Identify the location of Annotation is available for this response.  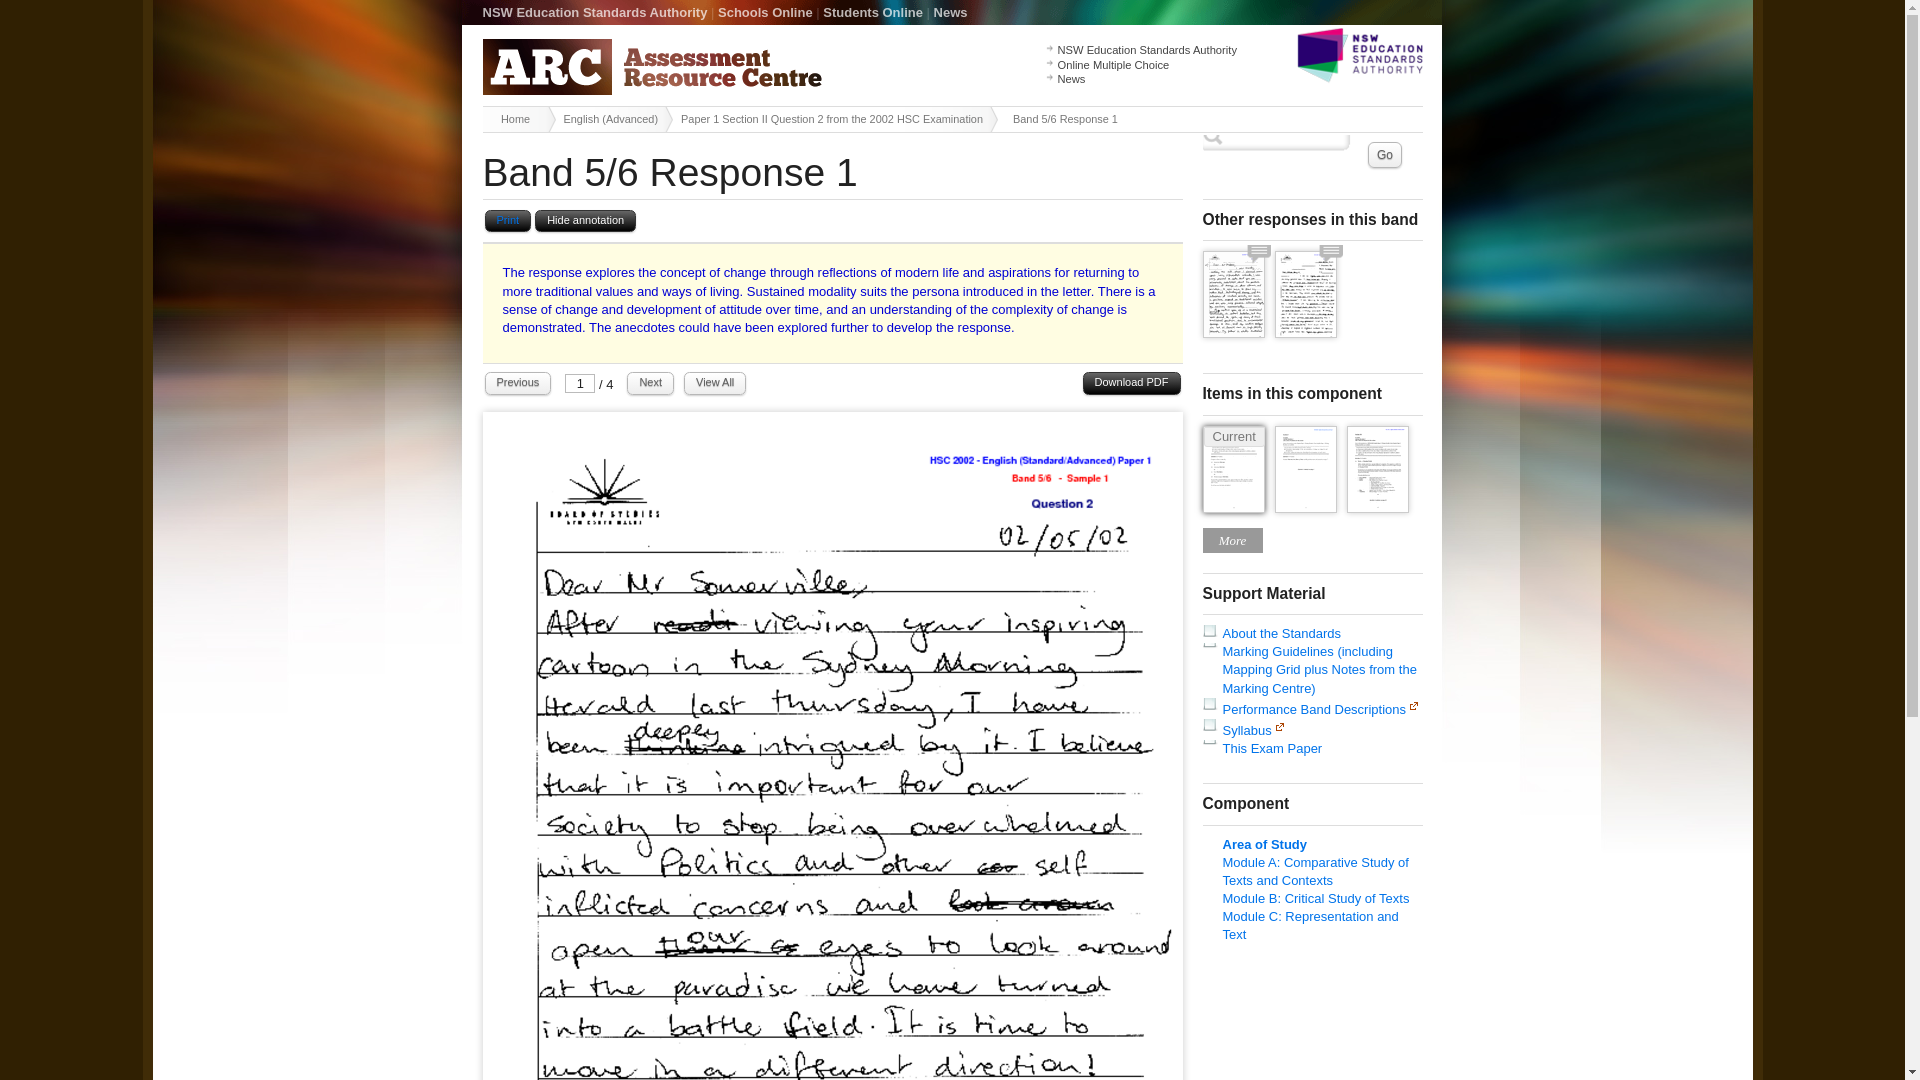
(1258, 256).